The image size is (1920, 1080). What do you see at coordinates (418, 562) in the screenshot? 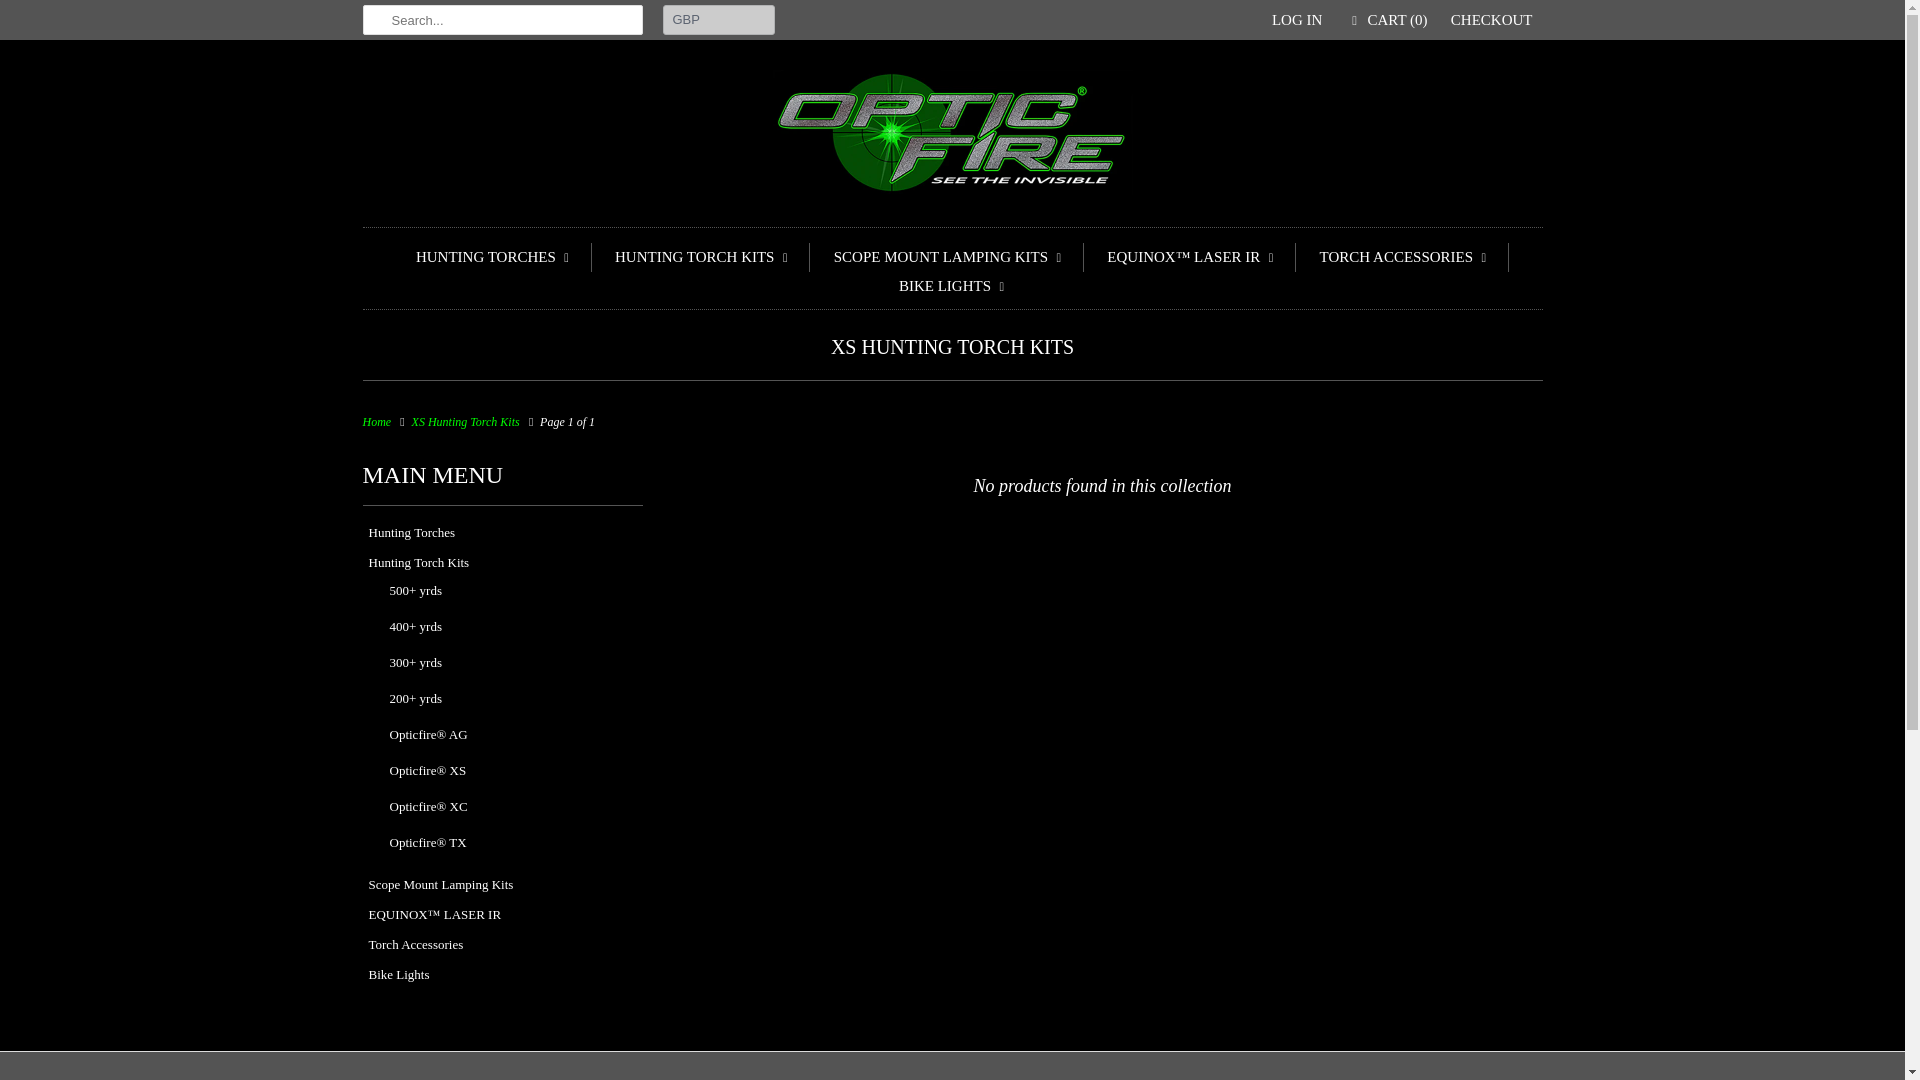
I see `Hunting Torch Kits` at bounding box center [418, 562].